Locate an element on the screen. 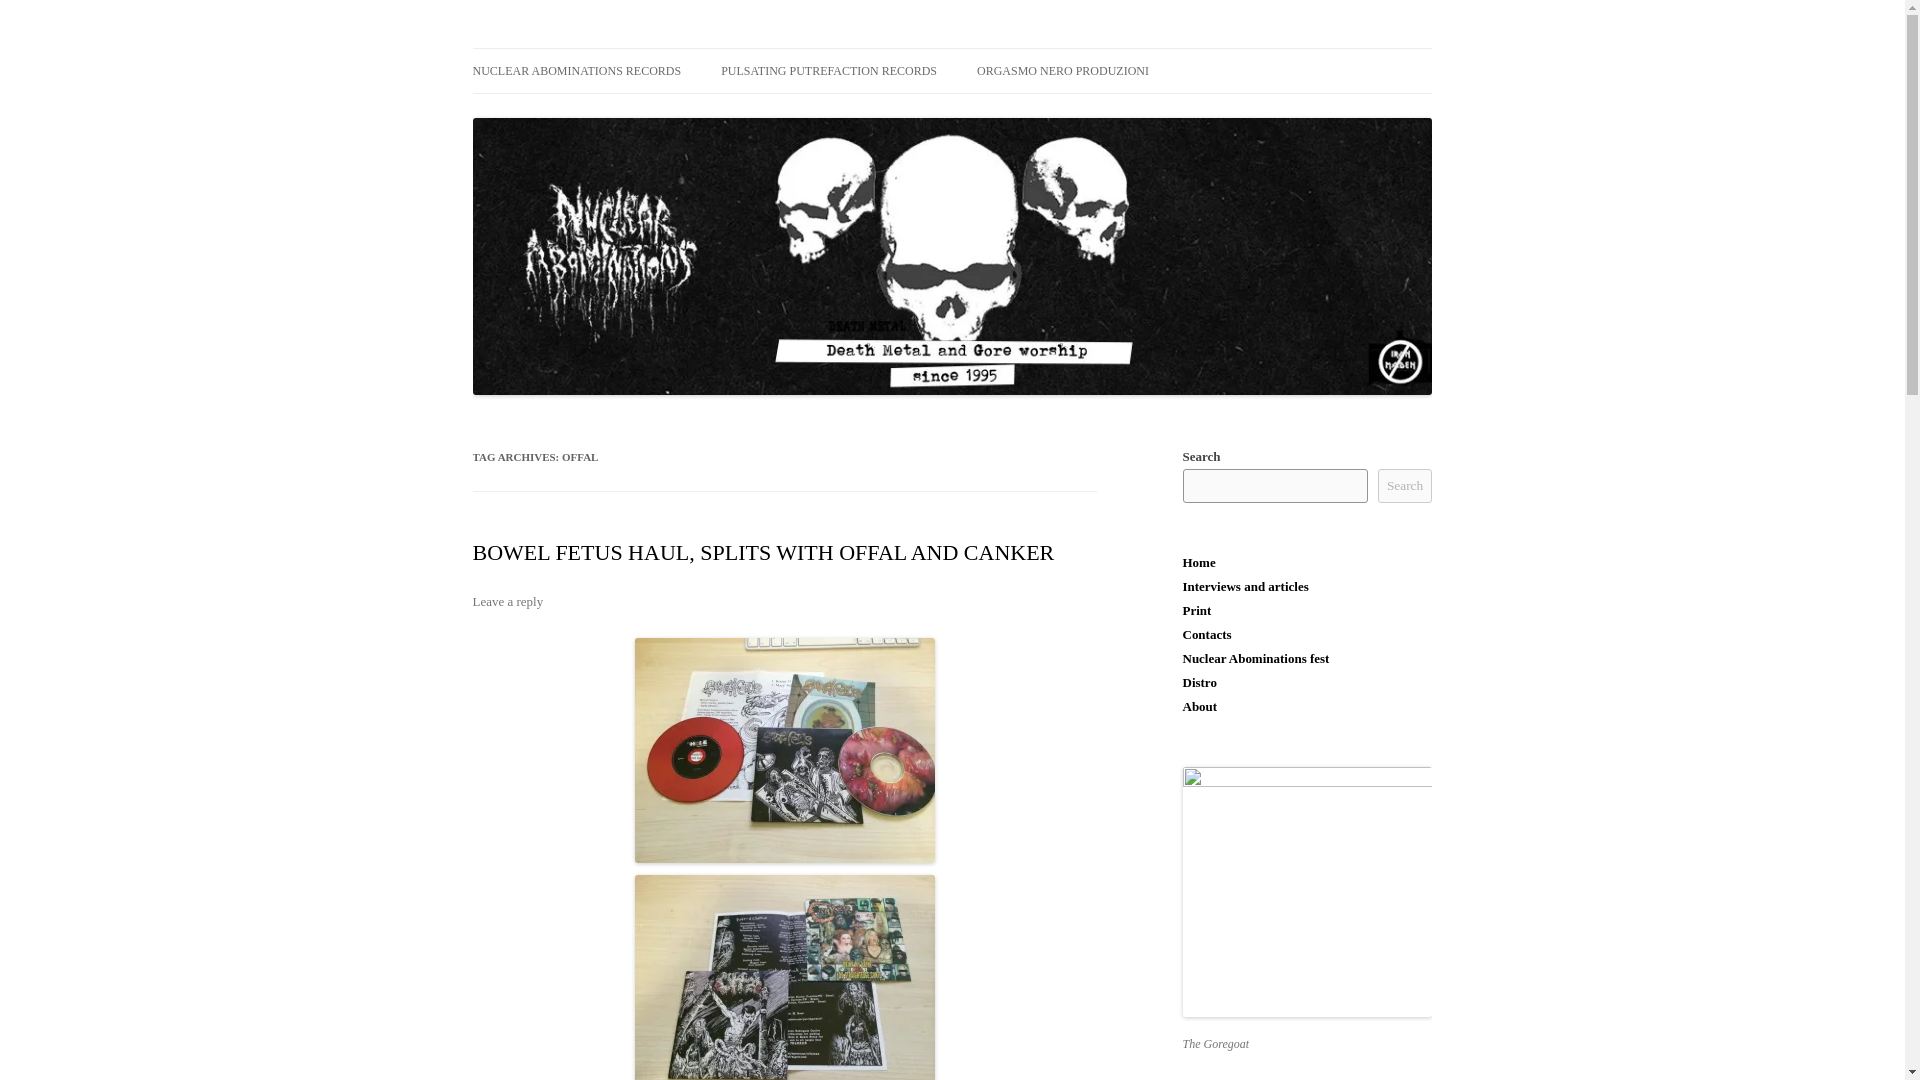 The image size is (1920, 1080). Contacts is located at coordinates (1206, 634).